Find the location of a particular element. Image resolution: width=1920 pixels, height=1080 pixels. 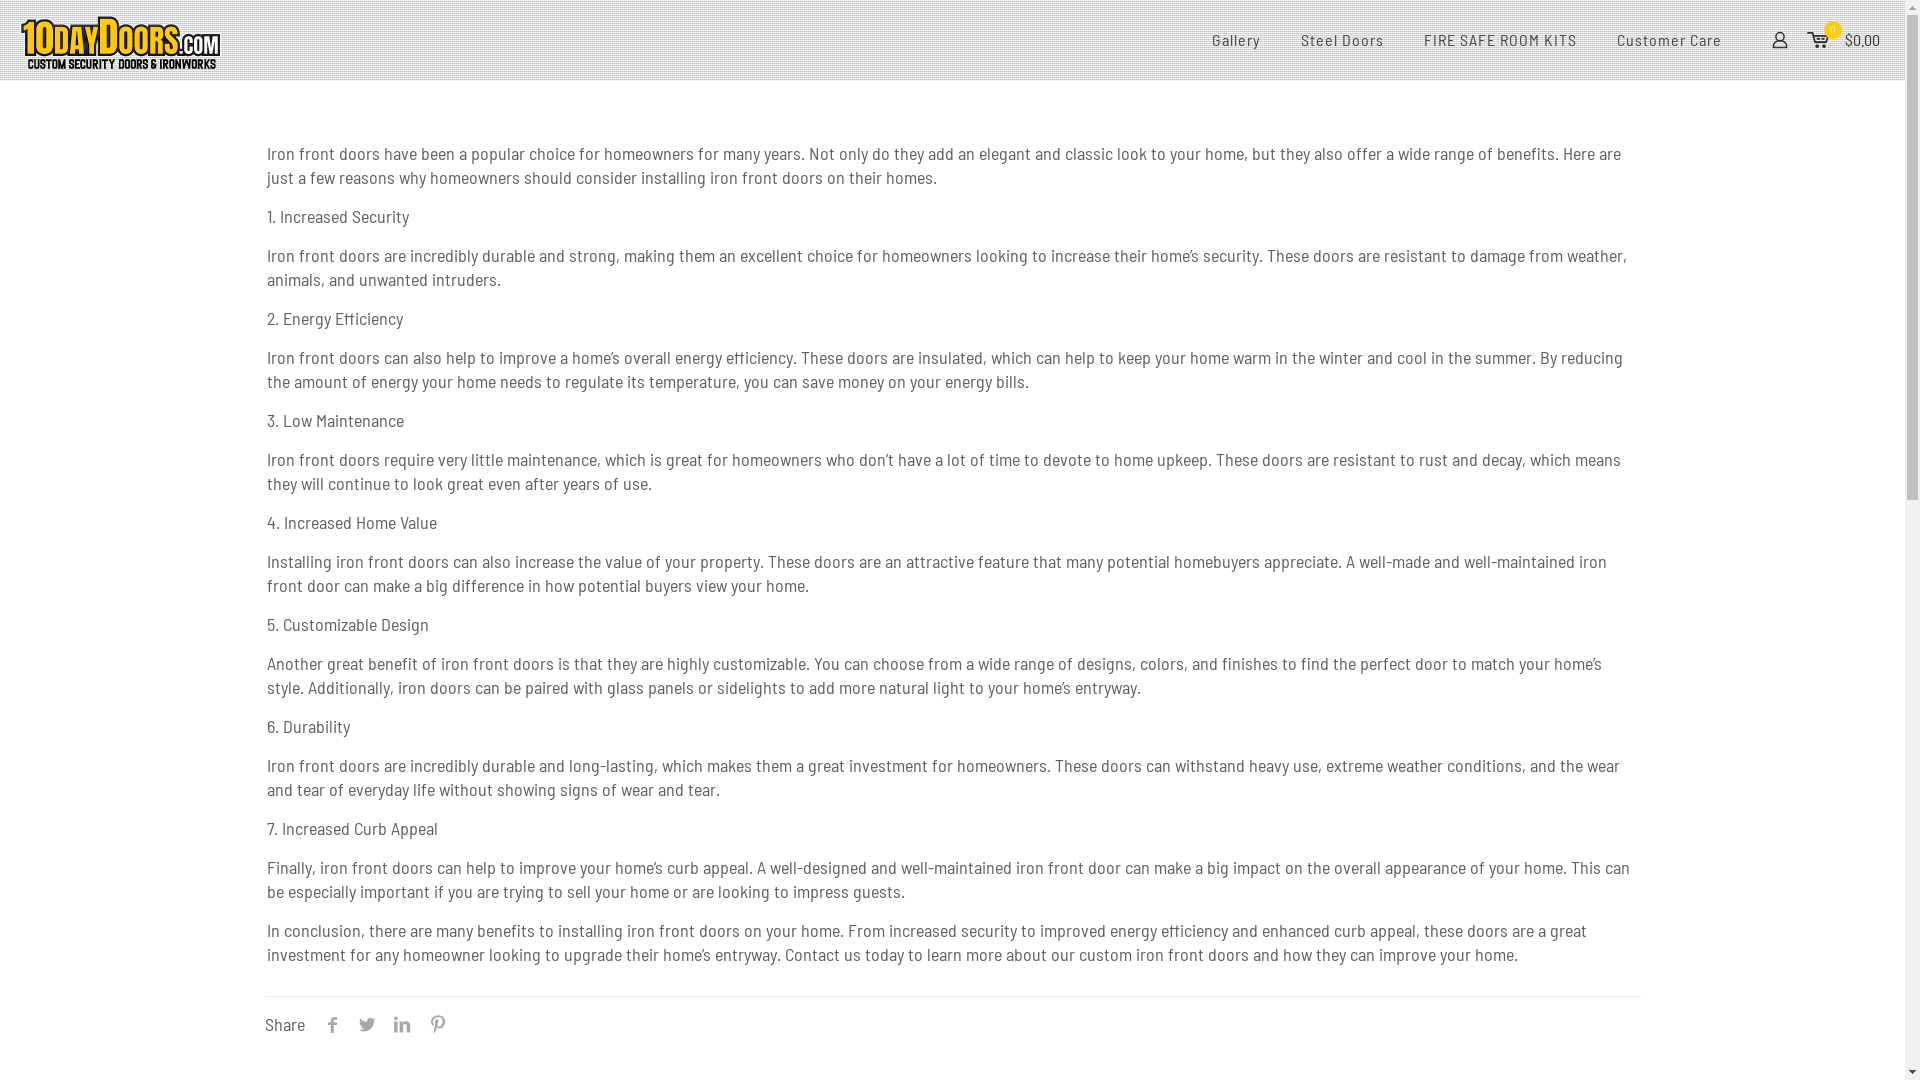

Steel Doors is located at coordinates (1342, 40).